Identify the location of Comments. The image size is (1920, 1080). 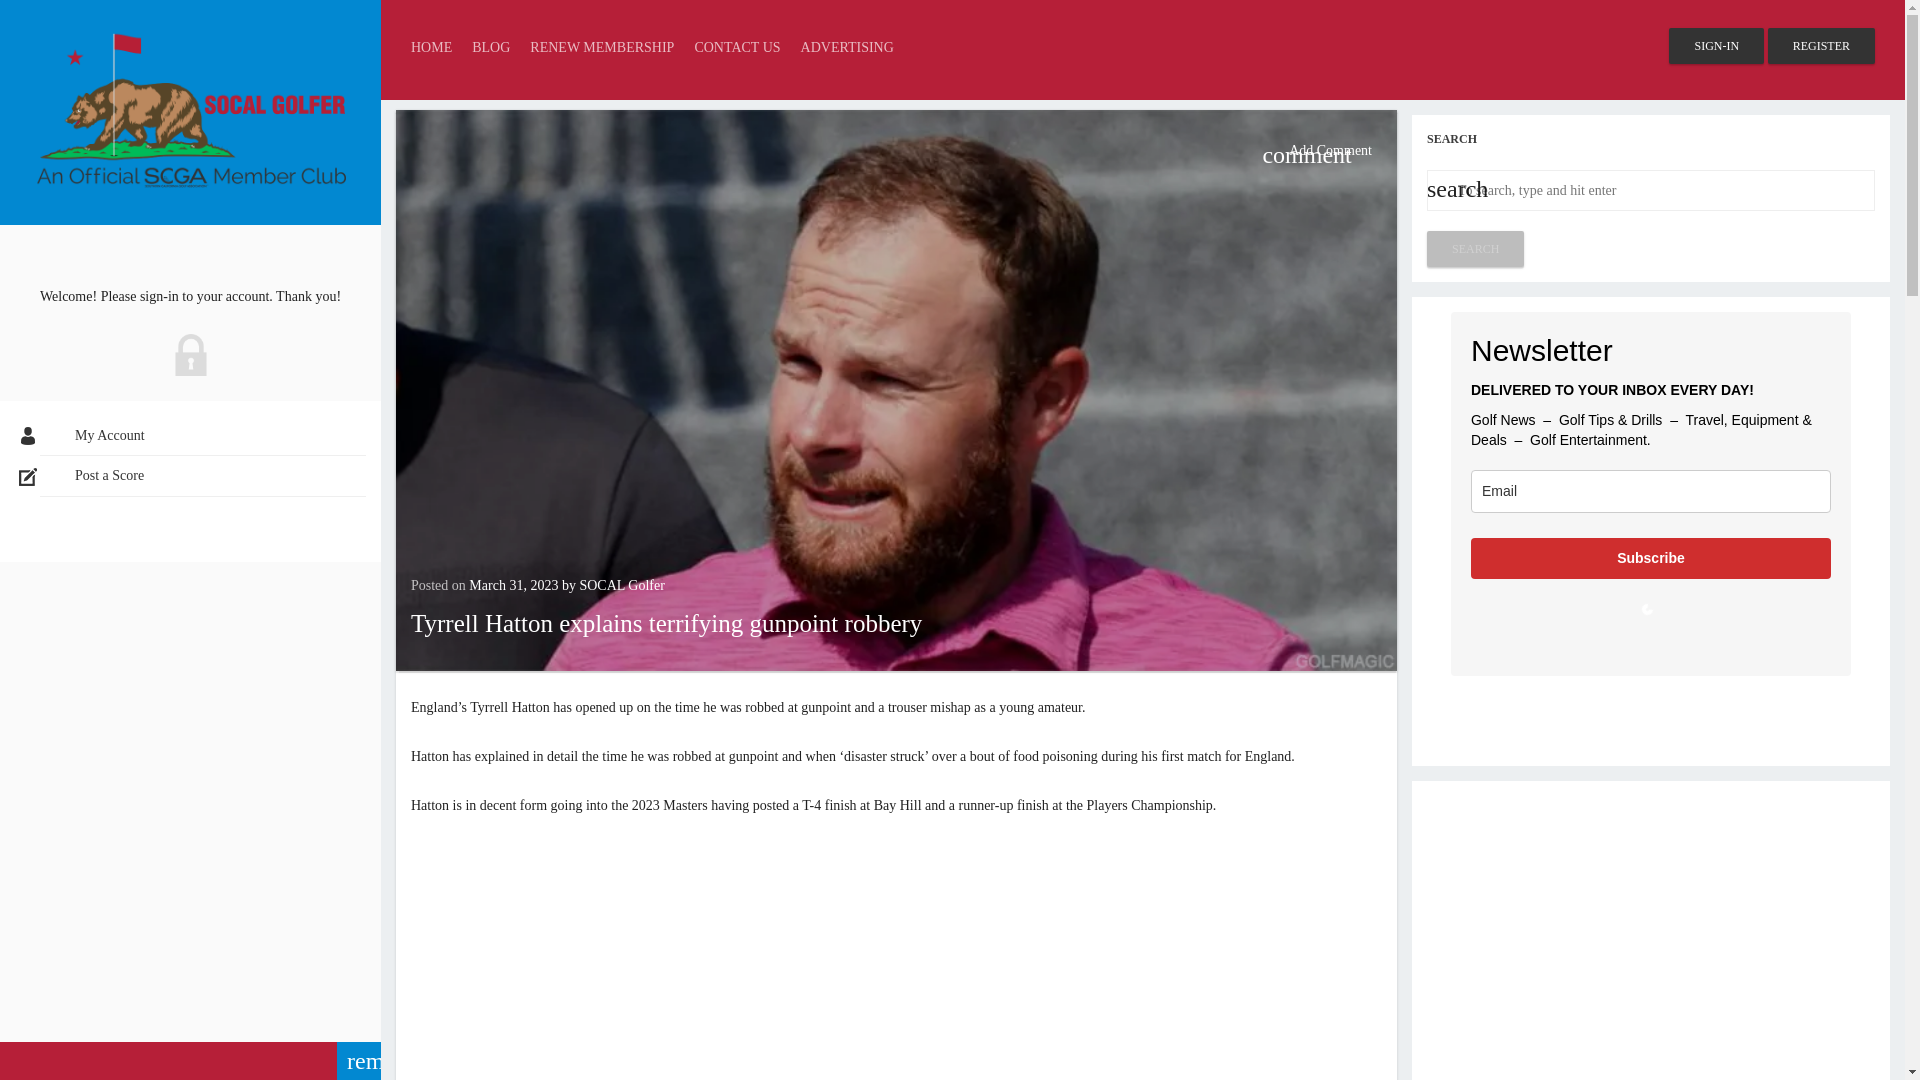
(1316, 150).